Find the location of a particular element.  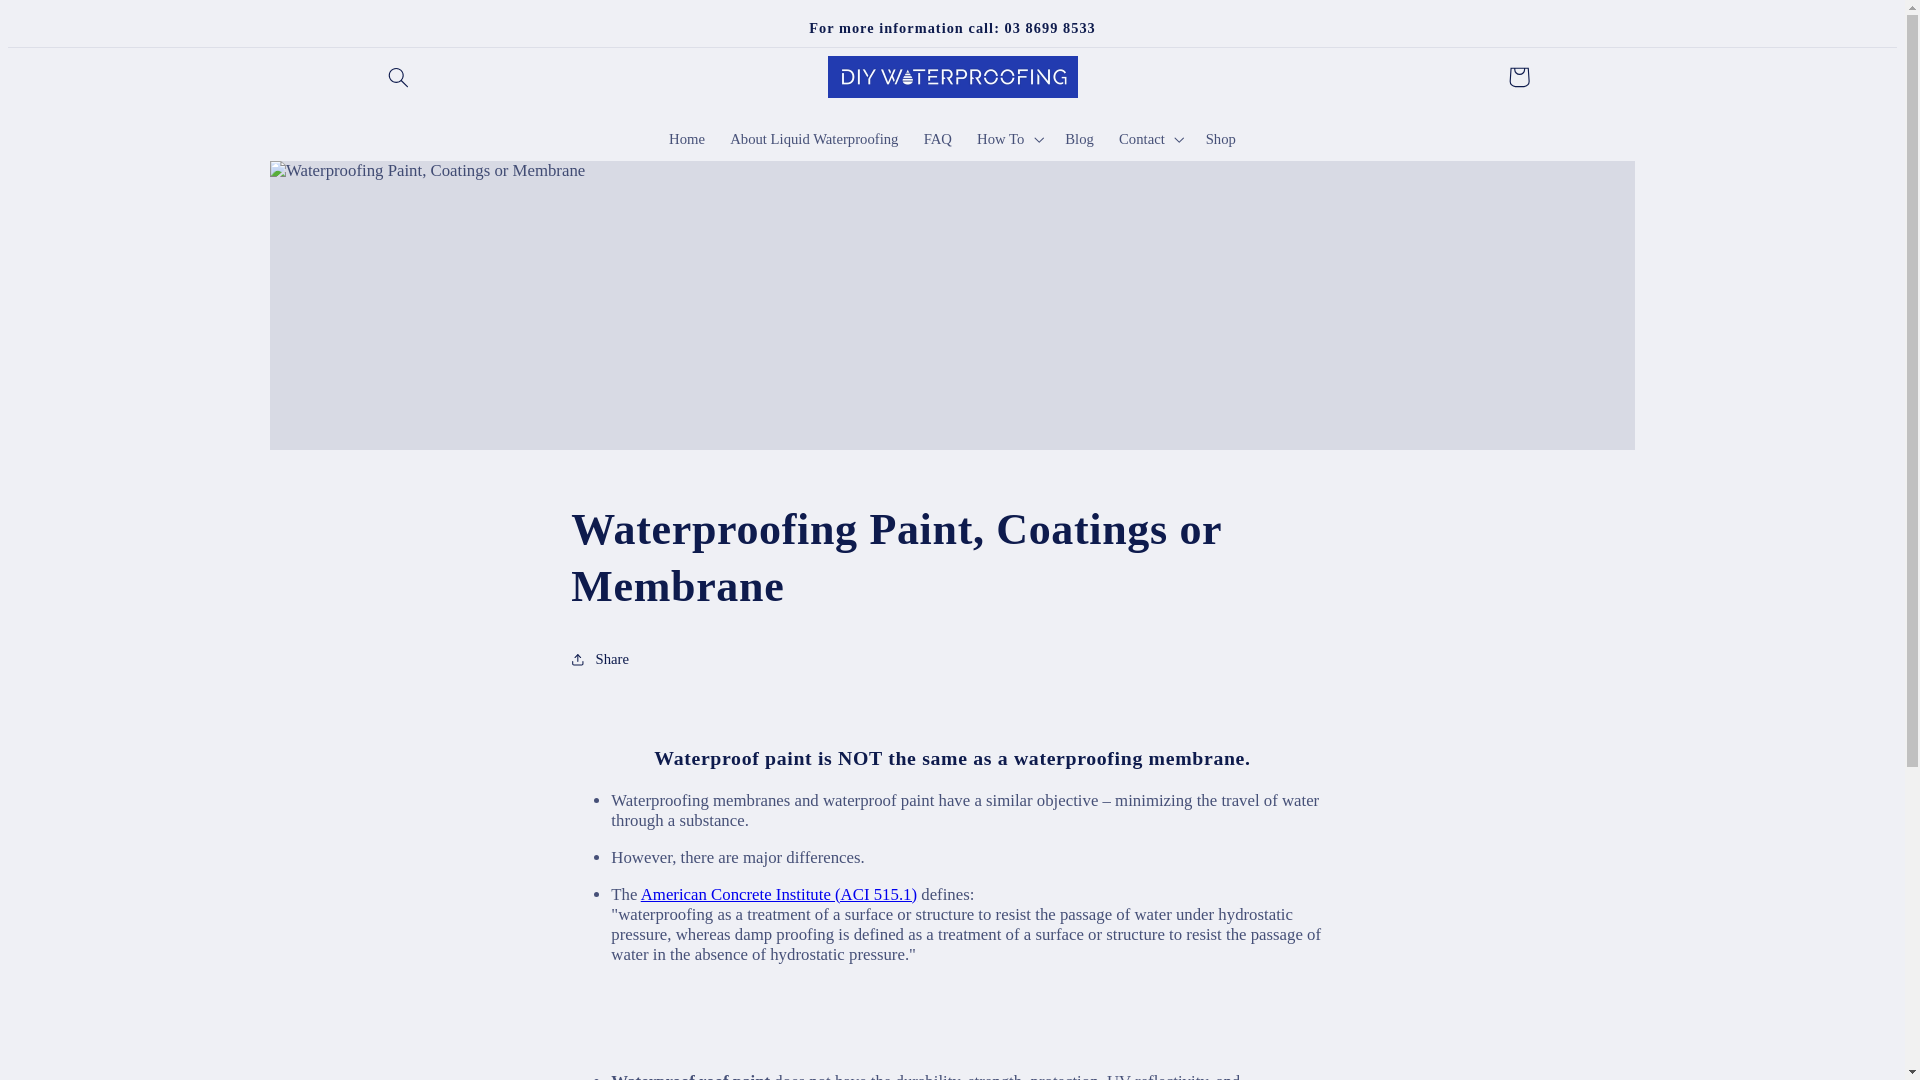

Skip to content is located at coordinates (70, 31).